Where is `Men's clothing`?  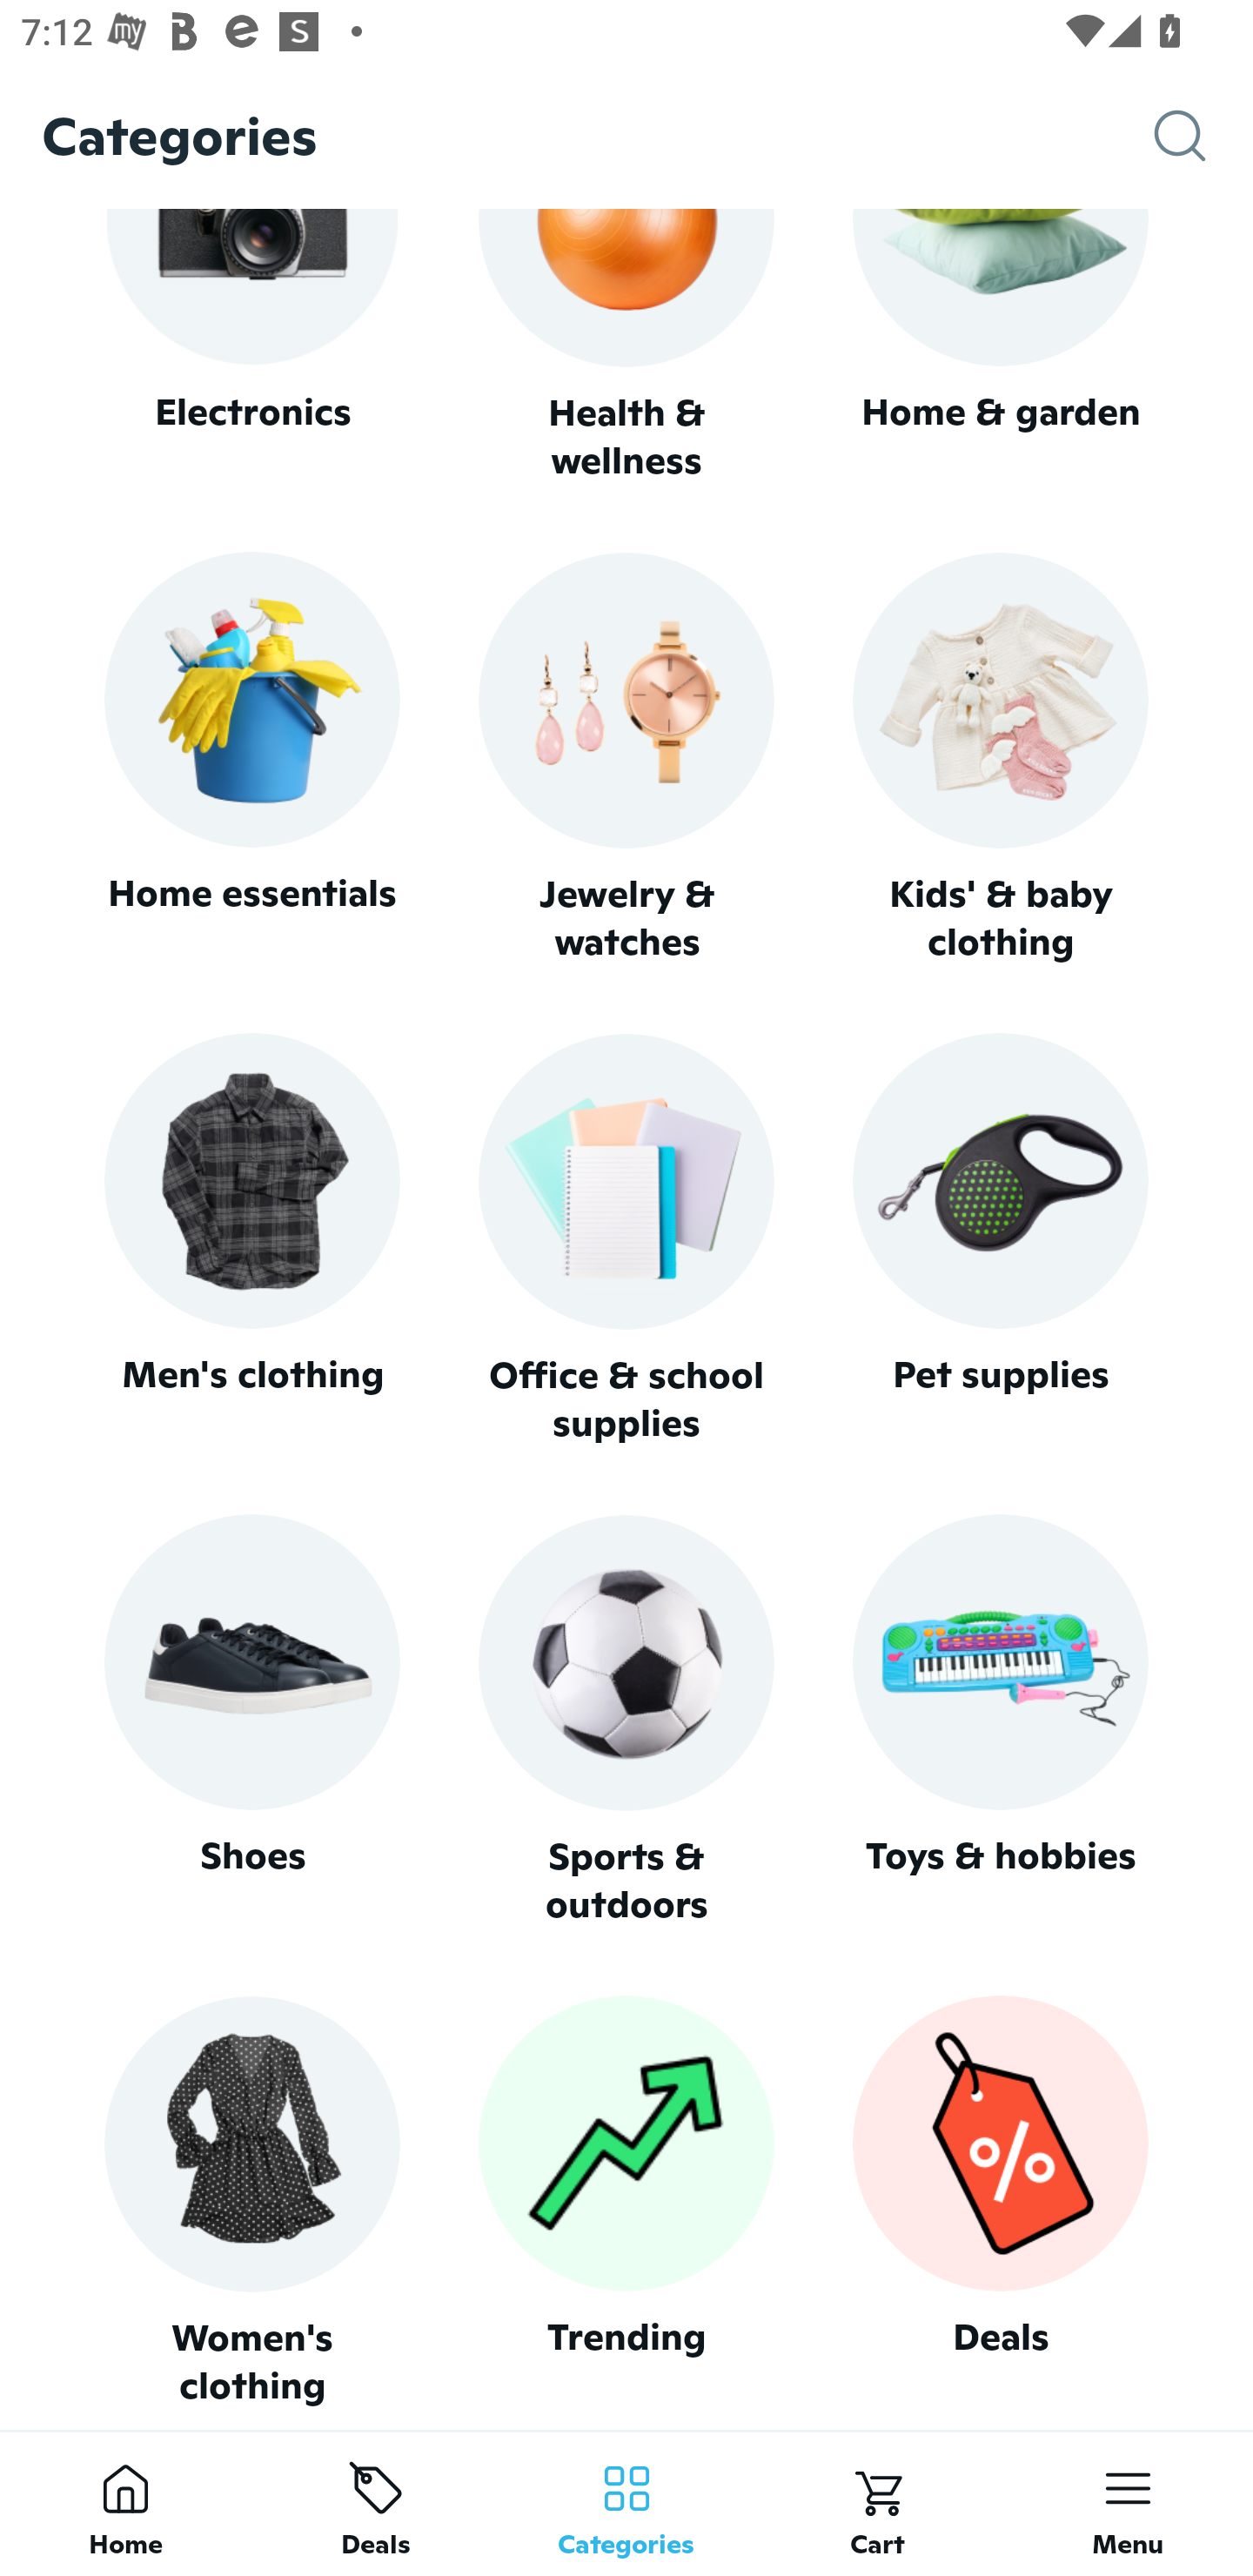
Men's clothing is located at coordinates (251, 1238).